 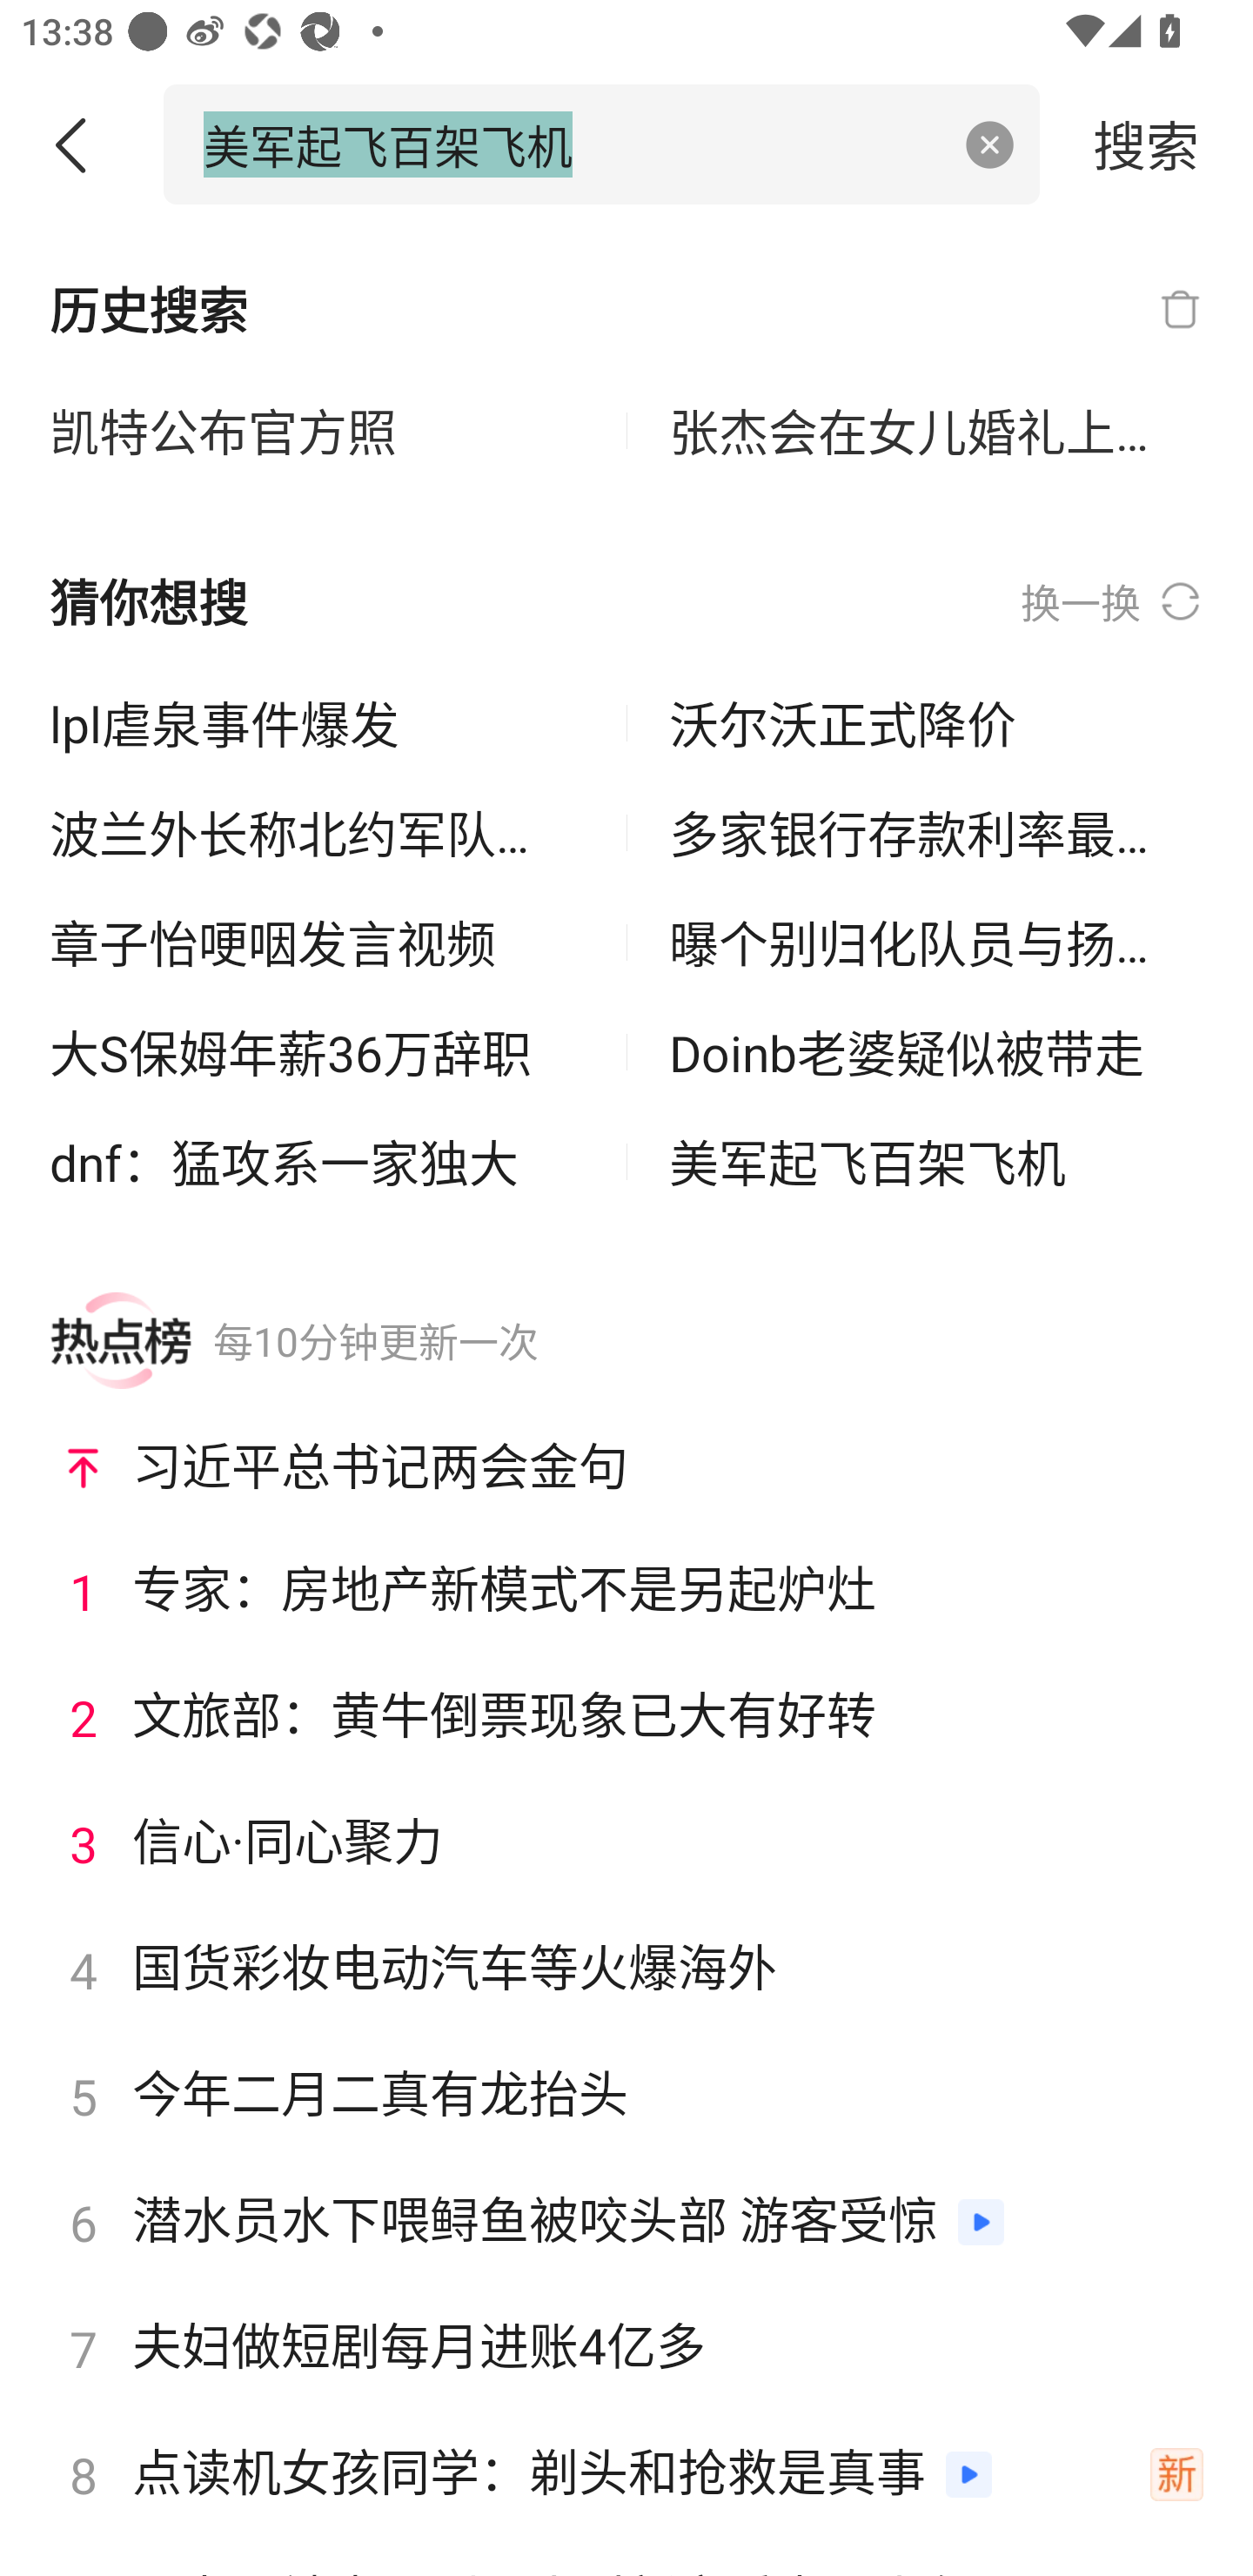 I want to click on 曝个别归化队员与扬科维奇关系破裂, so click(x=935, y=943).